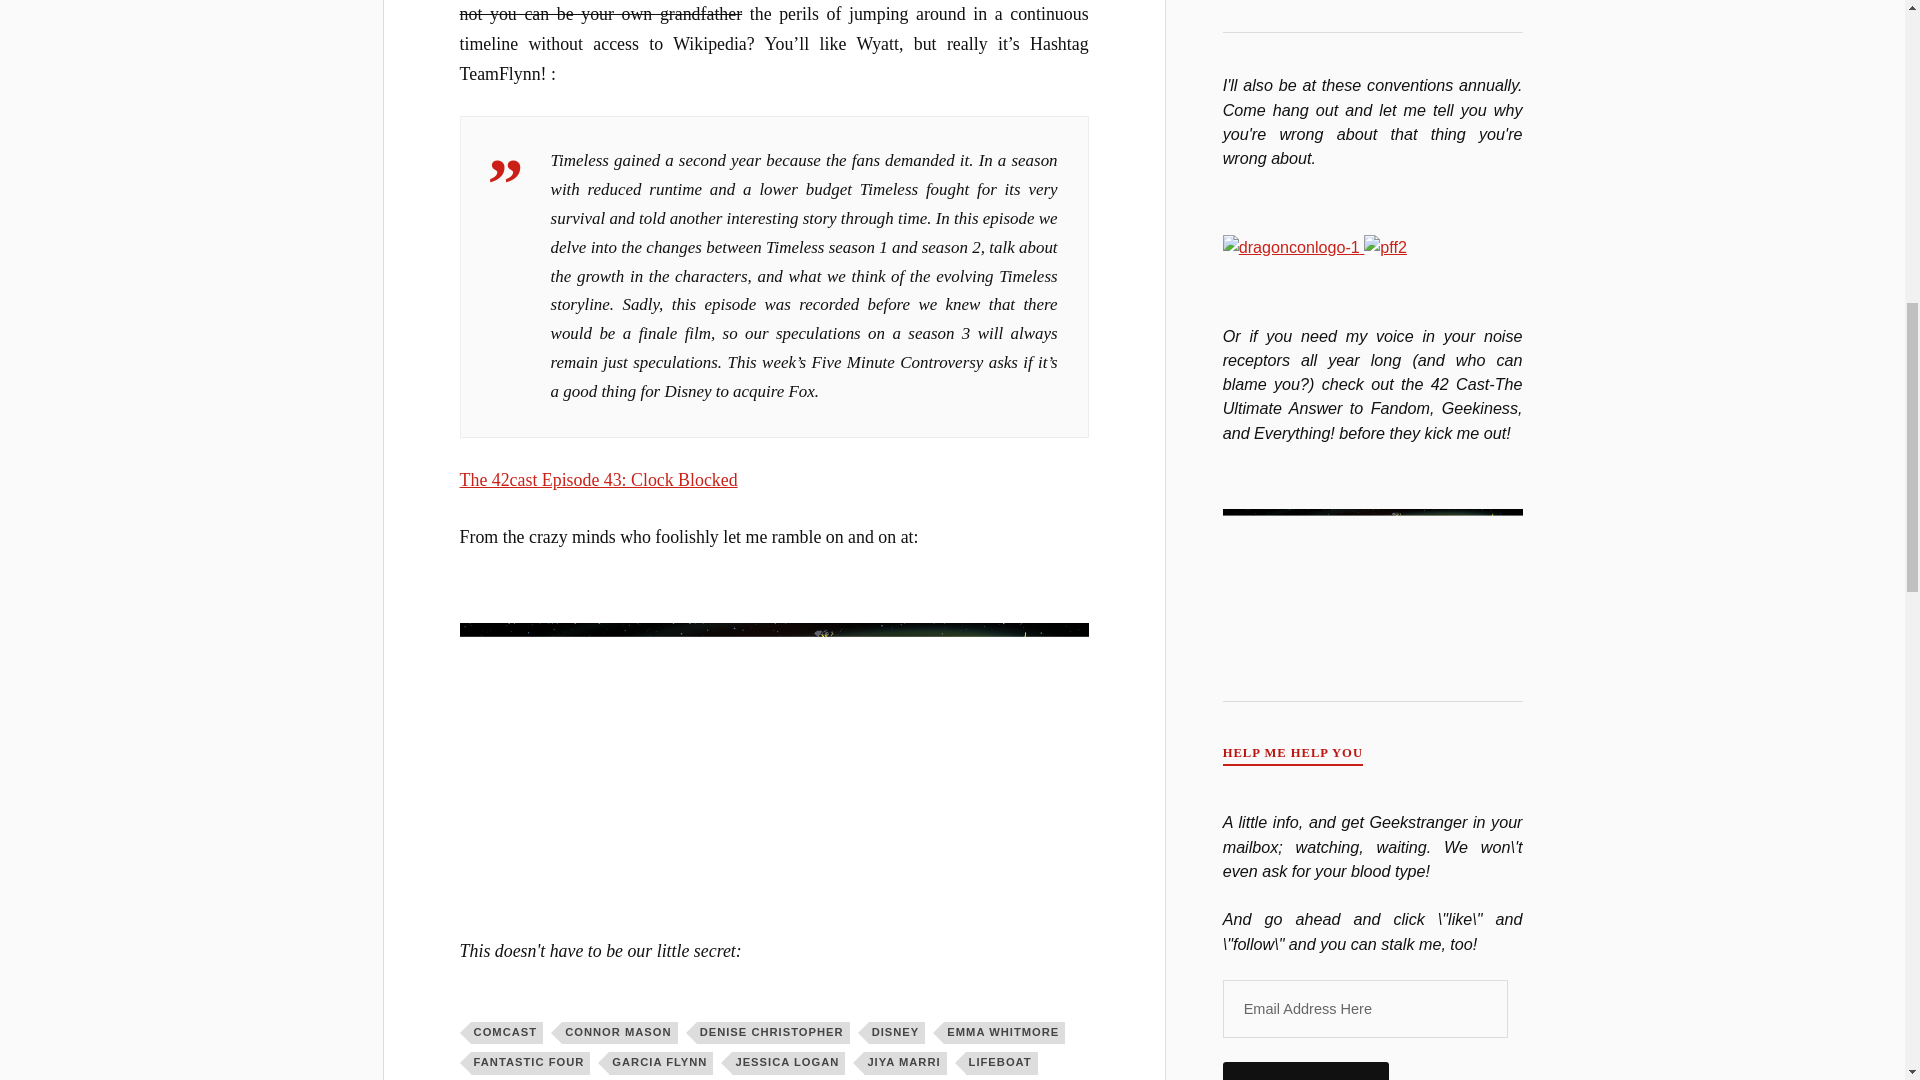 Image resolution: width=1920 pixels, height=1080 pixels. What do you see at coordinates (598, 480) in the screenshot?
I see `The 42cast Episode 43: Clock Blocked` at bounding box center [598, 480].